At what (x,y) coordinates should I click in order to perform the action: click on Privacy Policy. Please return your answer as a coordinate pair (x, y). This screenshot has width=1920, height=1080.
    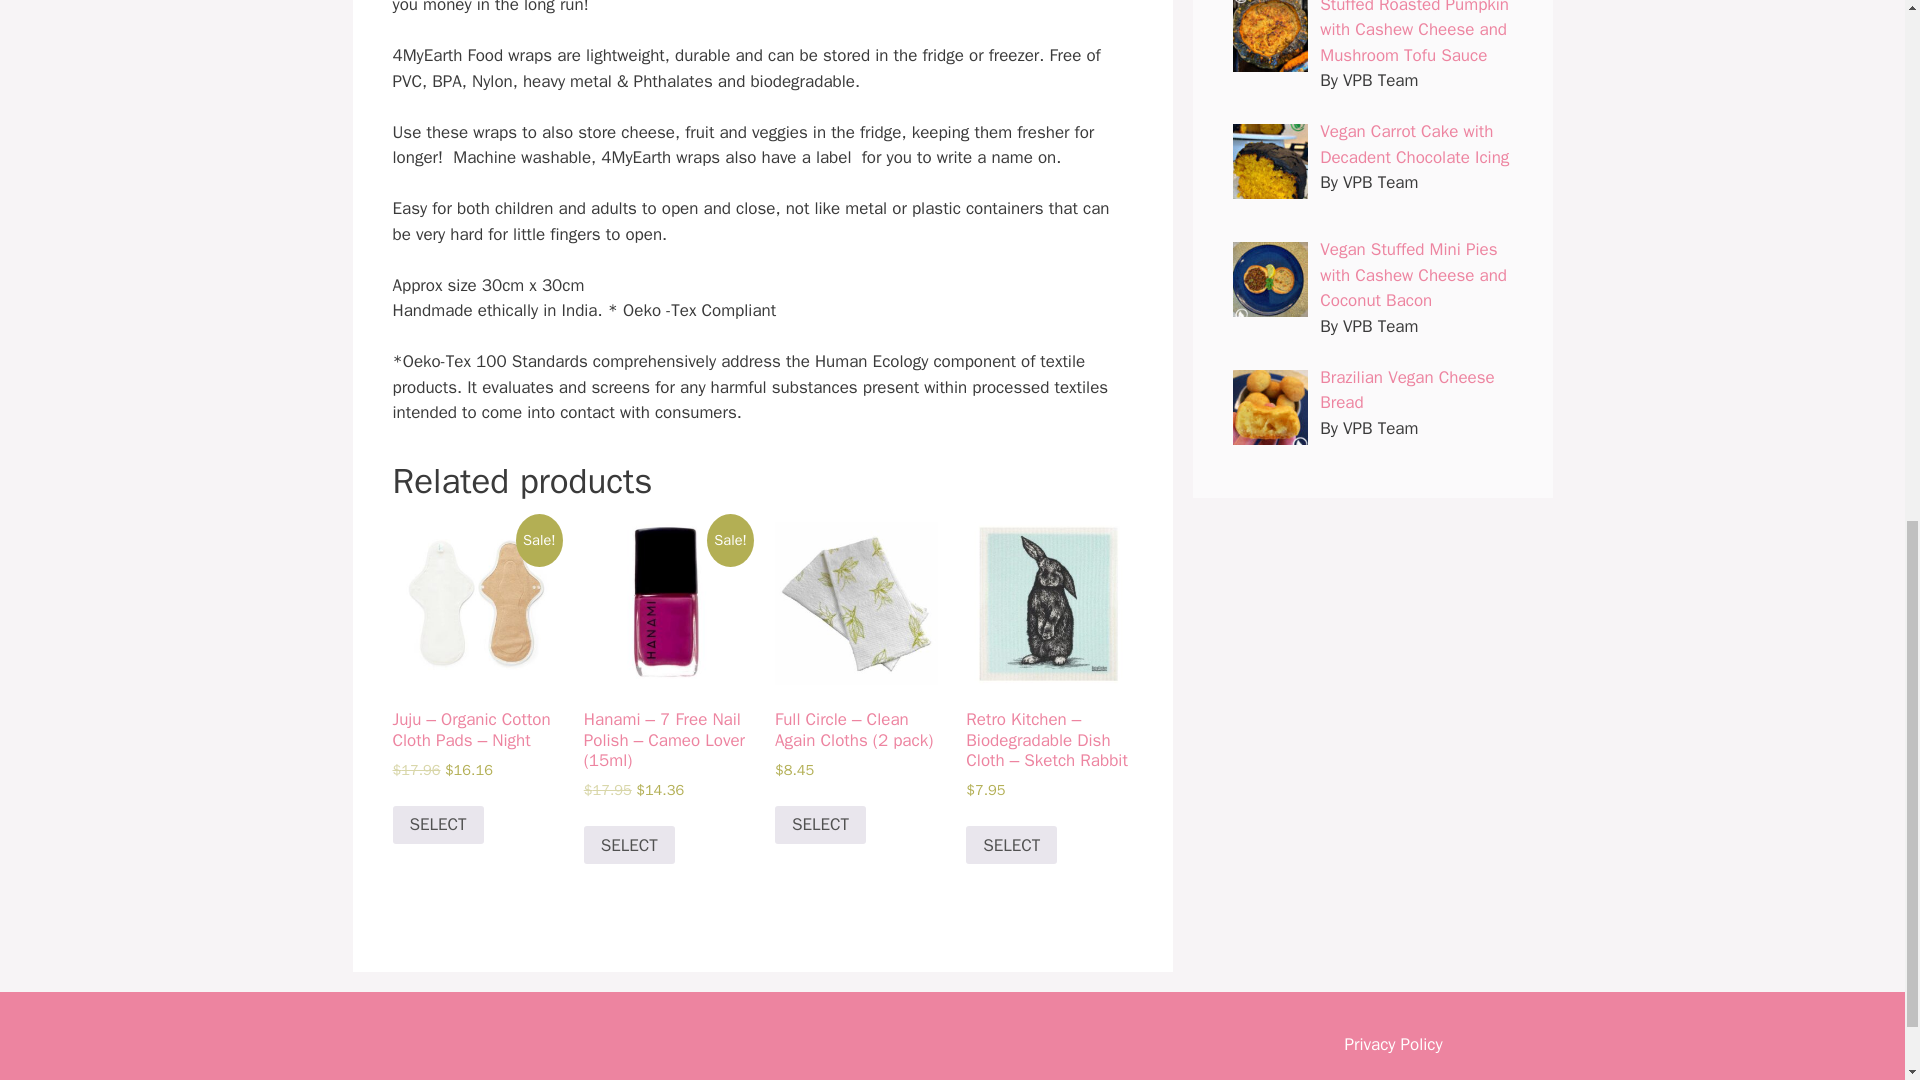
    Looking at the image, I should click on (1392, 1044).